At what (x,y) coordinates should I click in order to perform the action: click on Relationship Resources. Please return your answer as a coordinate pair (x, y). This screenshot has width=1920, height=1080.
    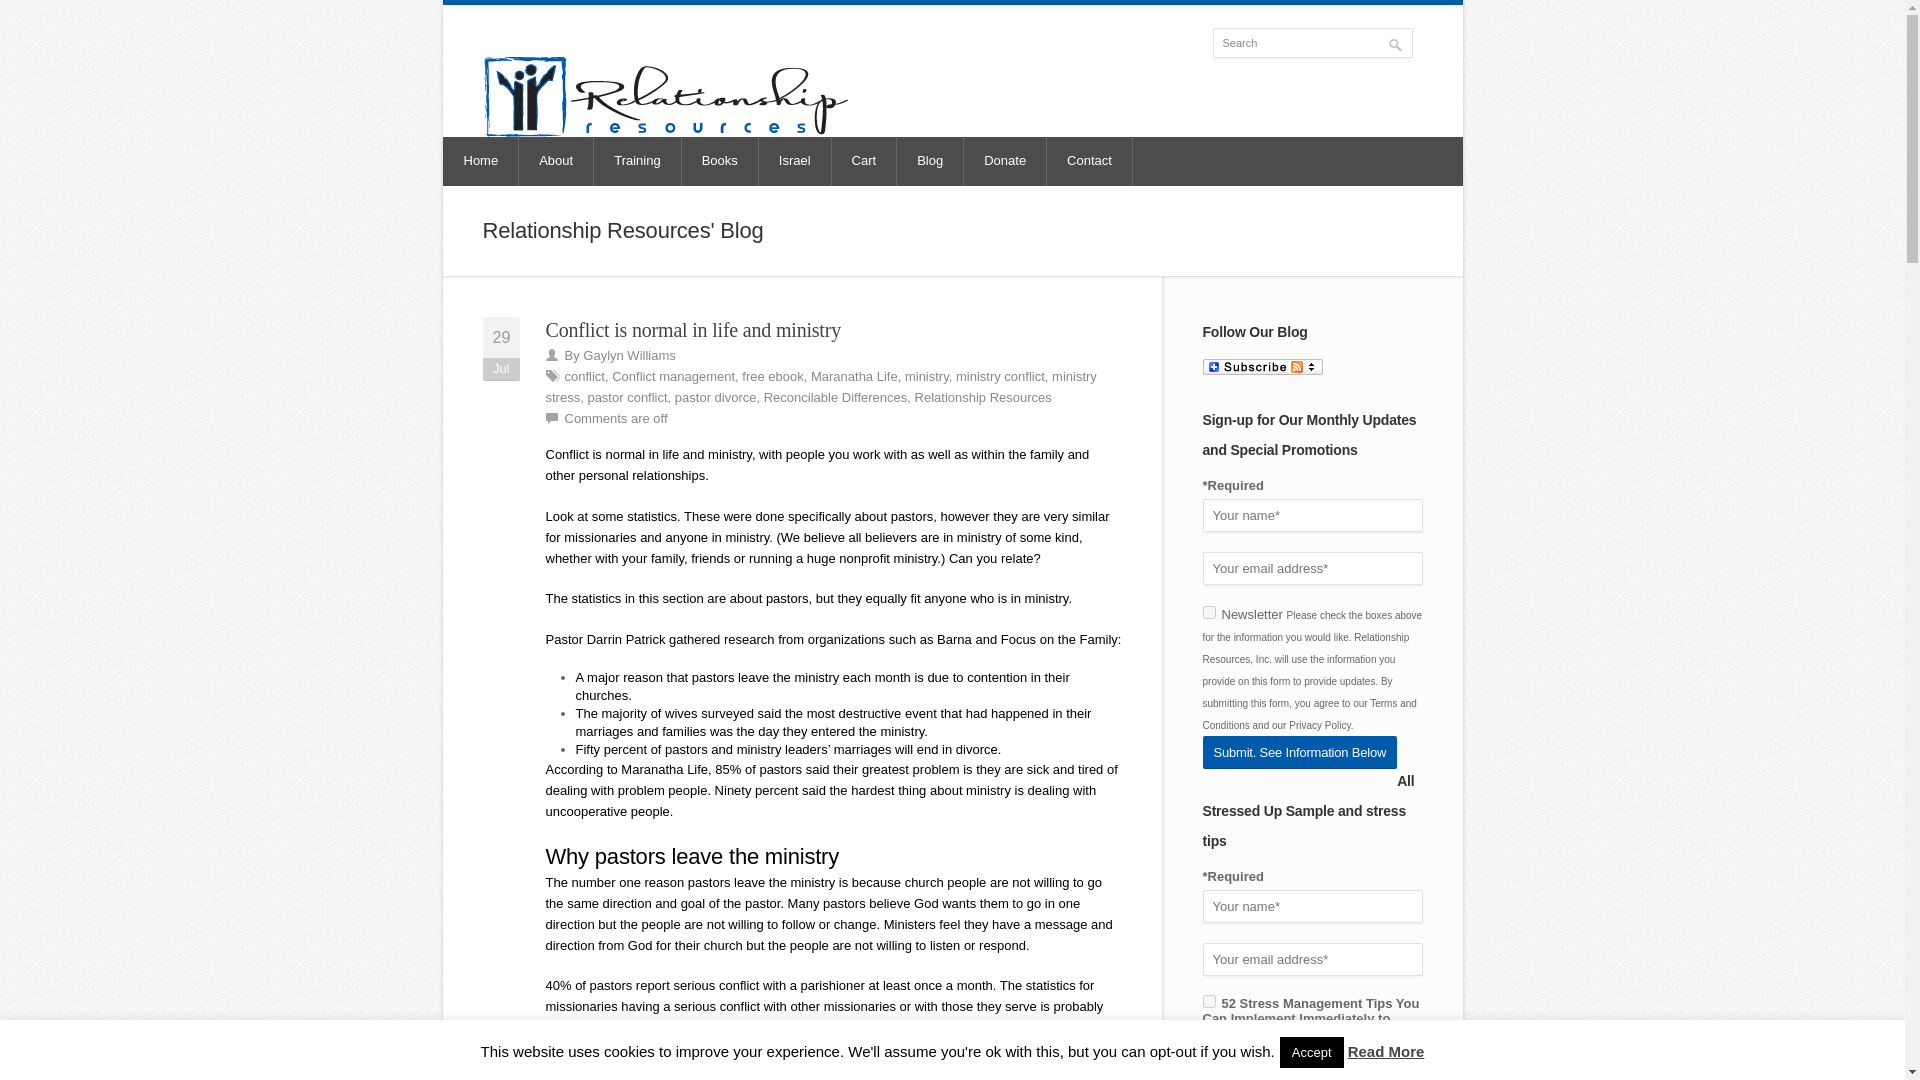
    Looking at the image, I should click on (984, 397).